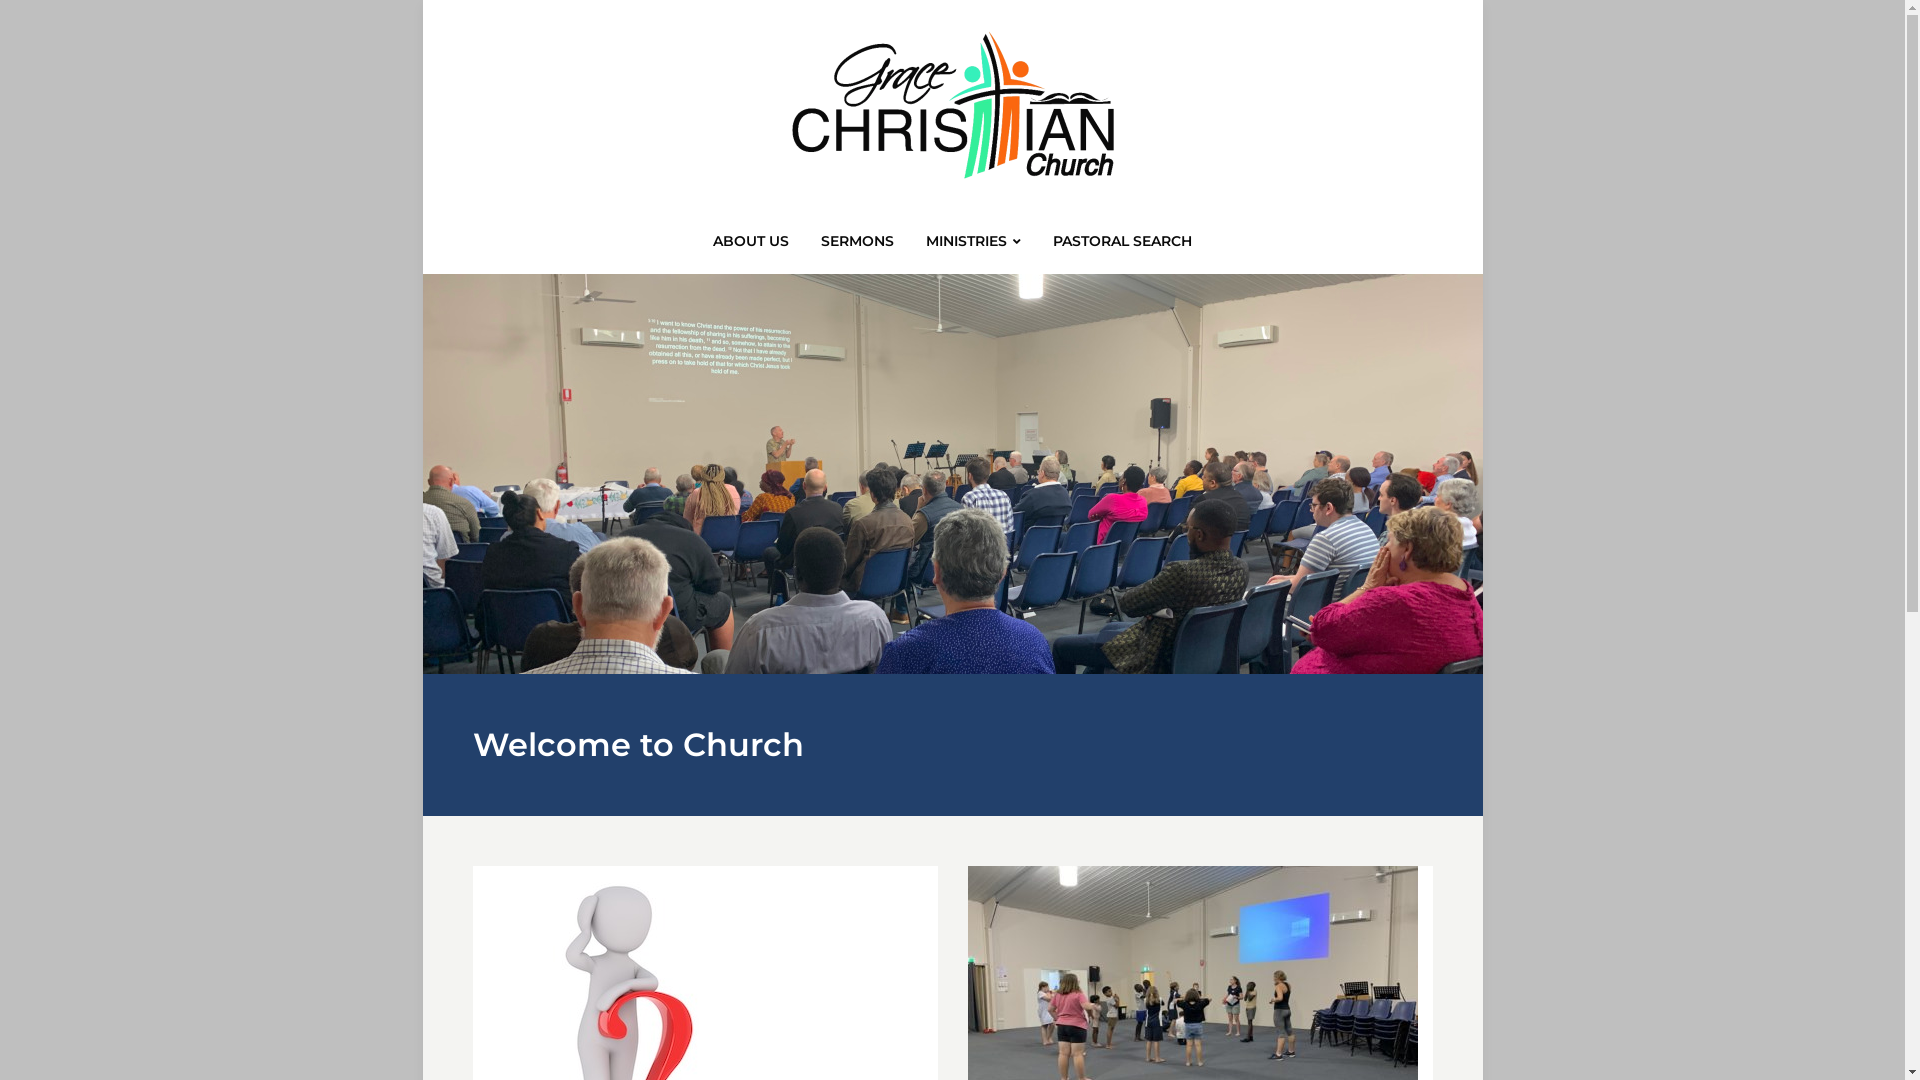  Describe the element at coordinates (751, 247) in the screenshot. I see `ABOUT US` at that location.